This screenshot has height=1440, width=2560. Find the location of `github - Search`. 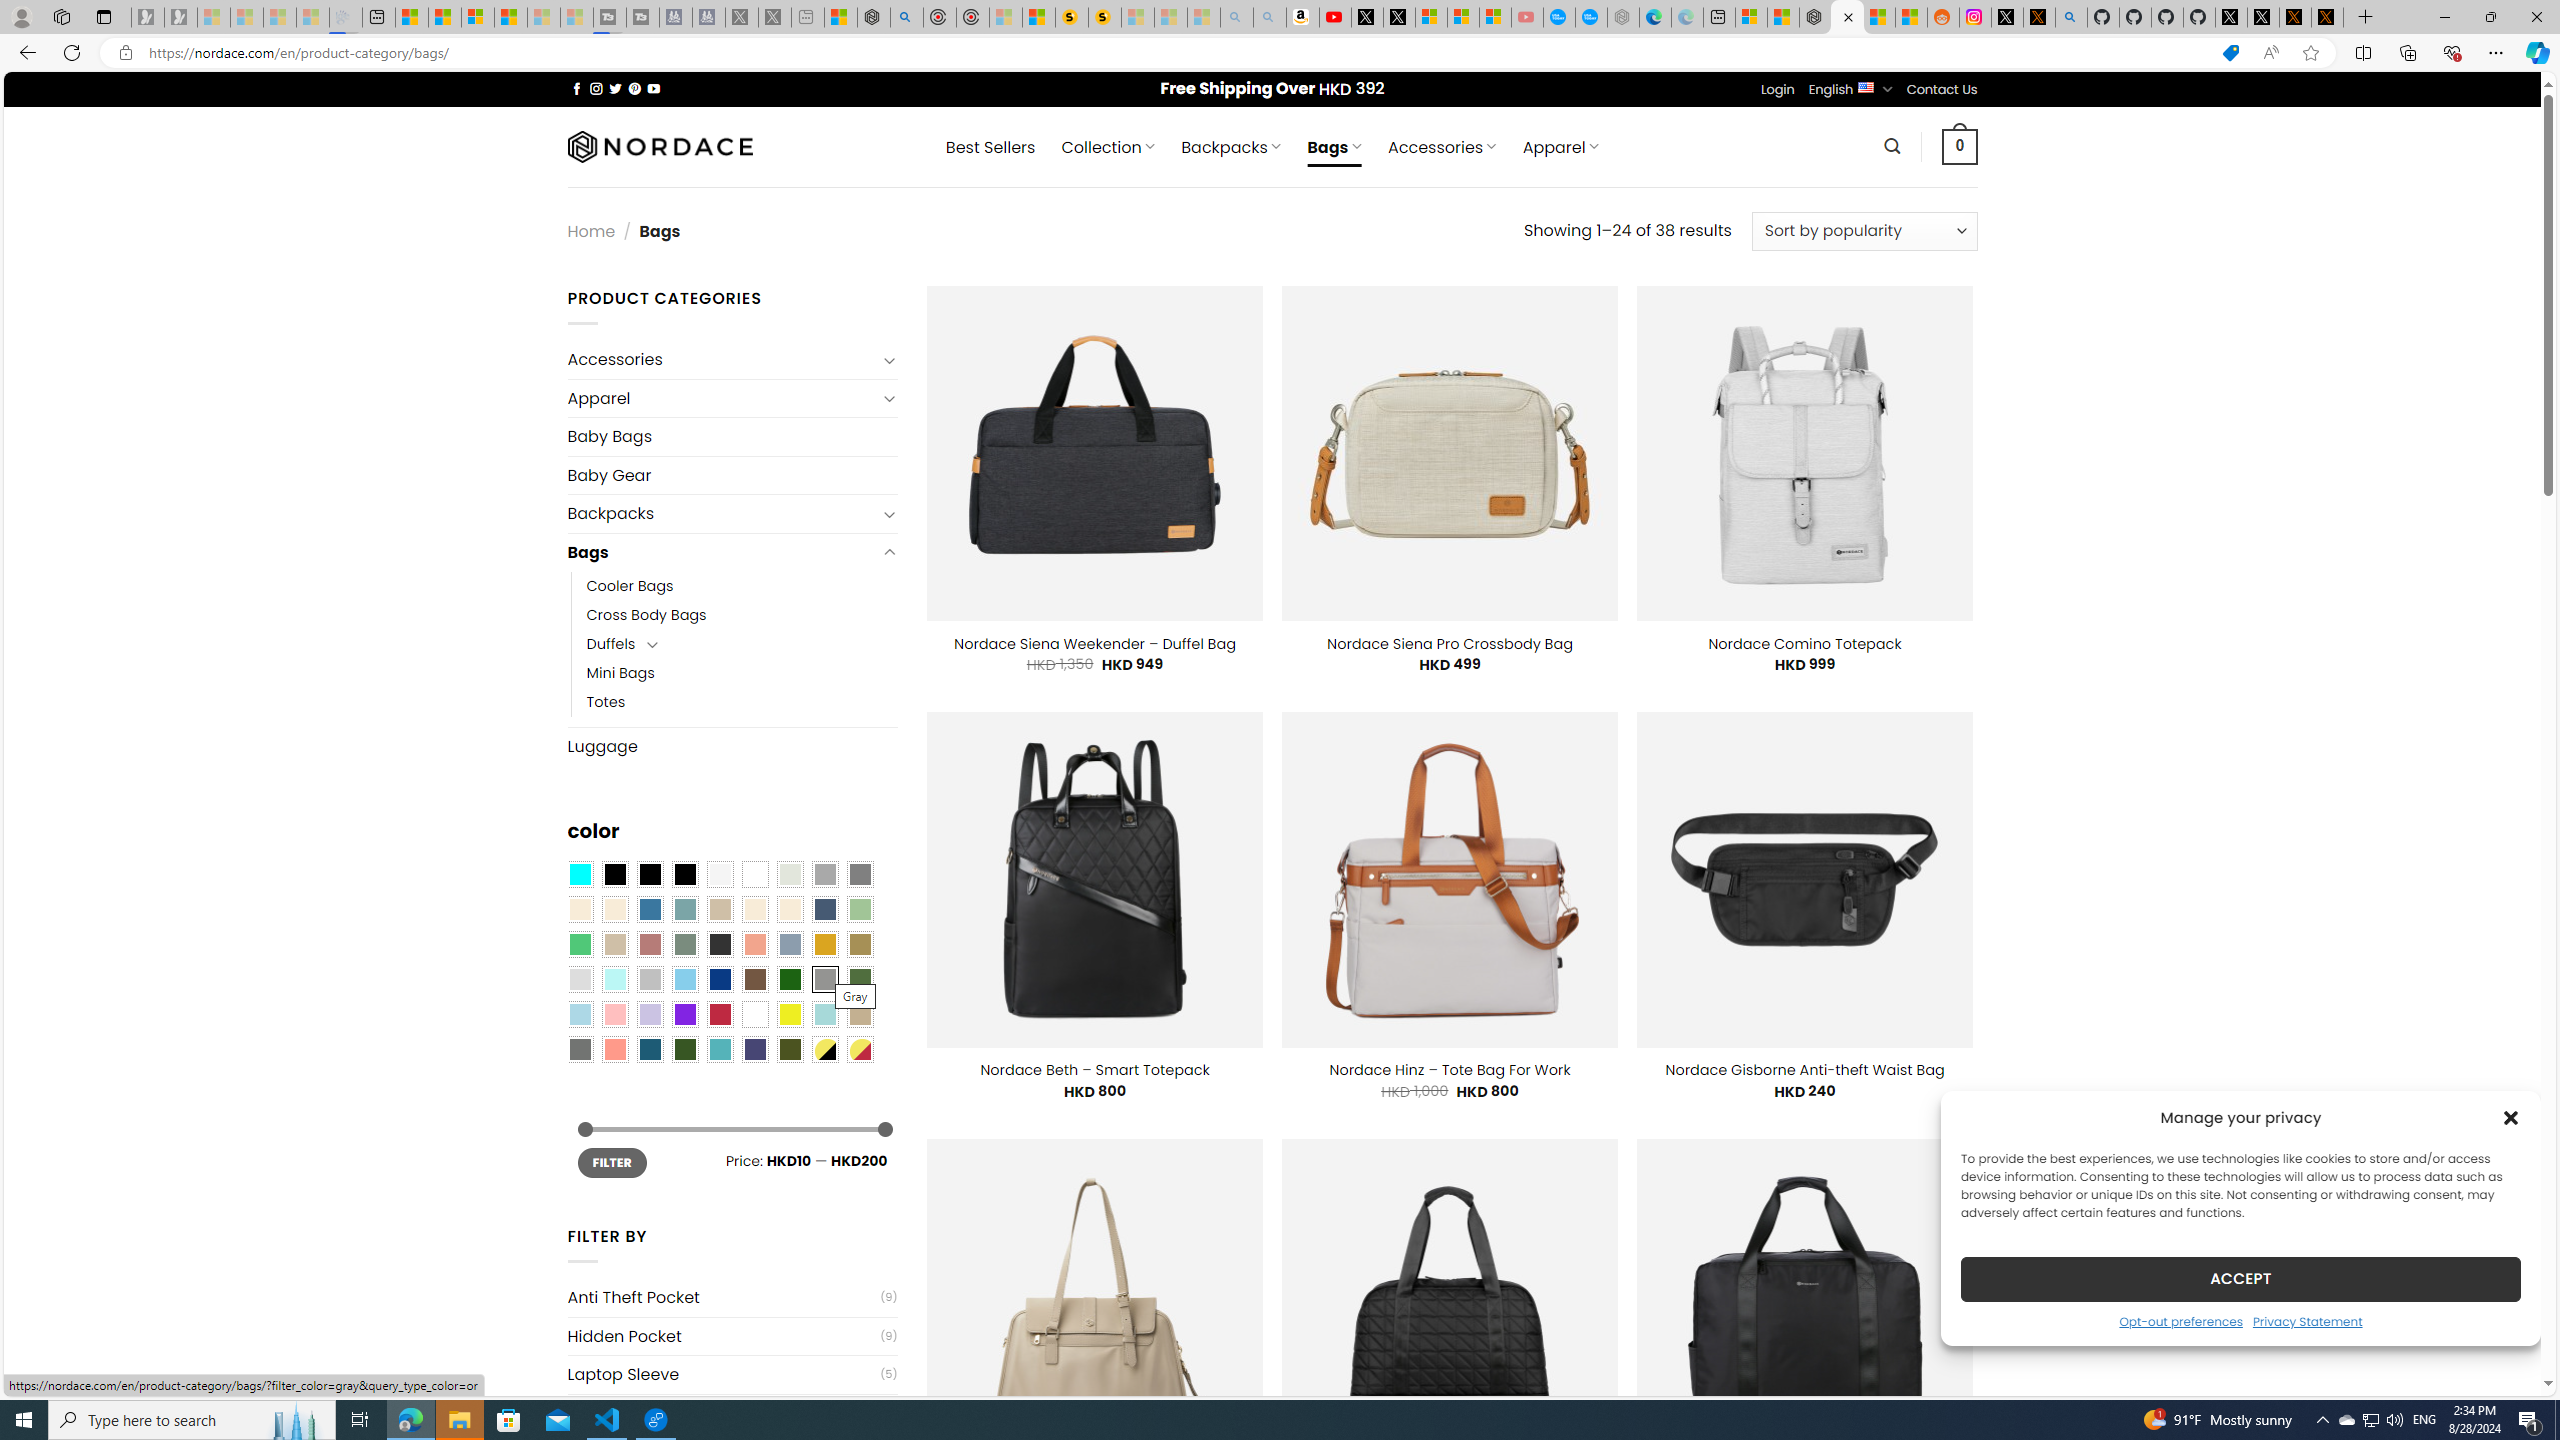

github - Search is located at coordinates (2072, 17).